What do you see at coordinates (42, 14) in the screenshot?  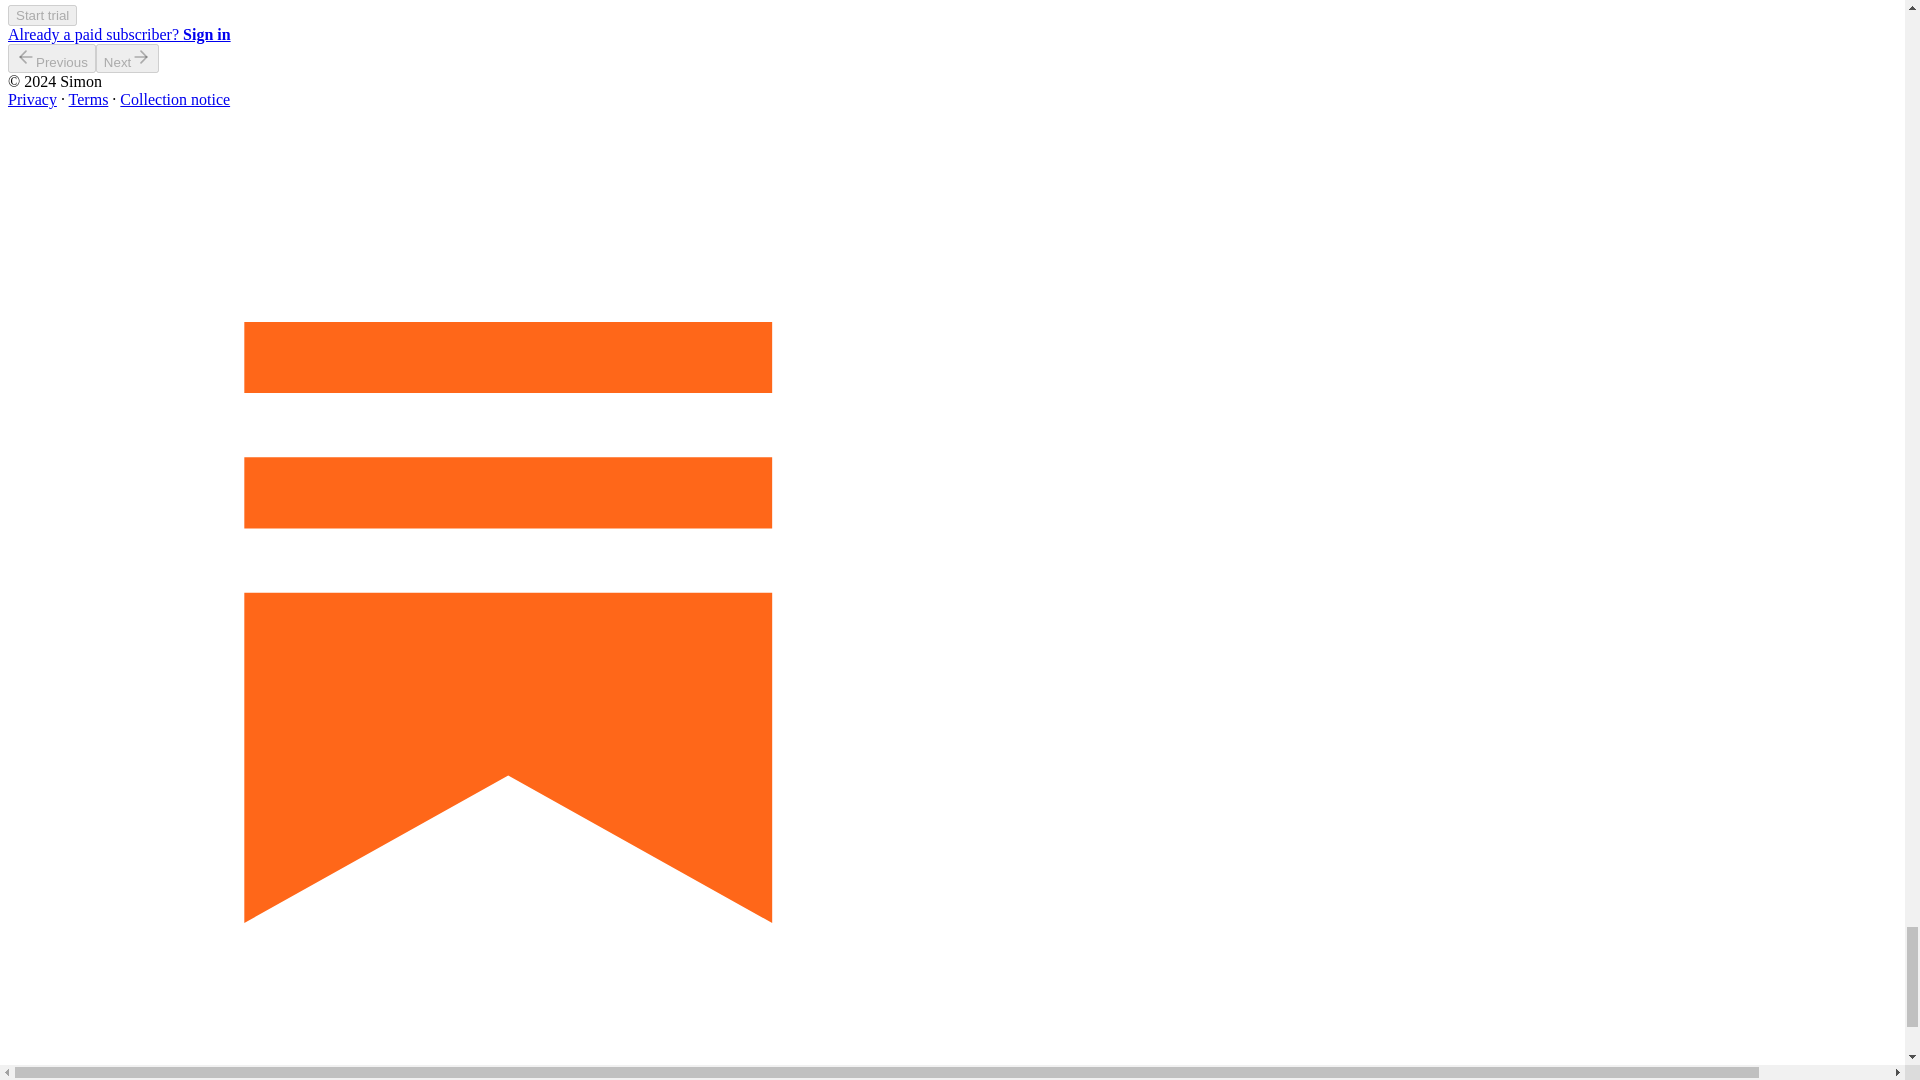 I see `Start trial` at bounding box center [42, 14].